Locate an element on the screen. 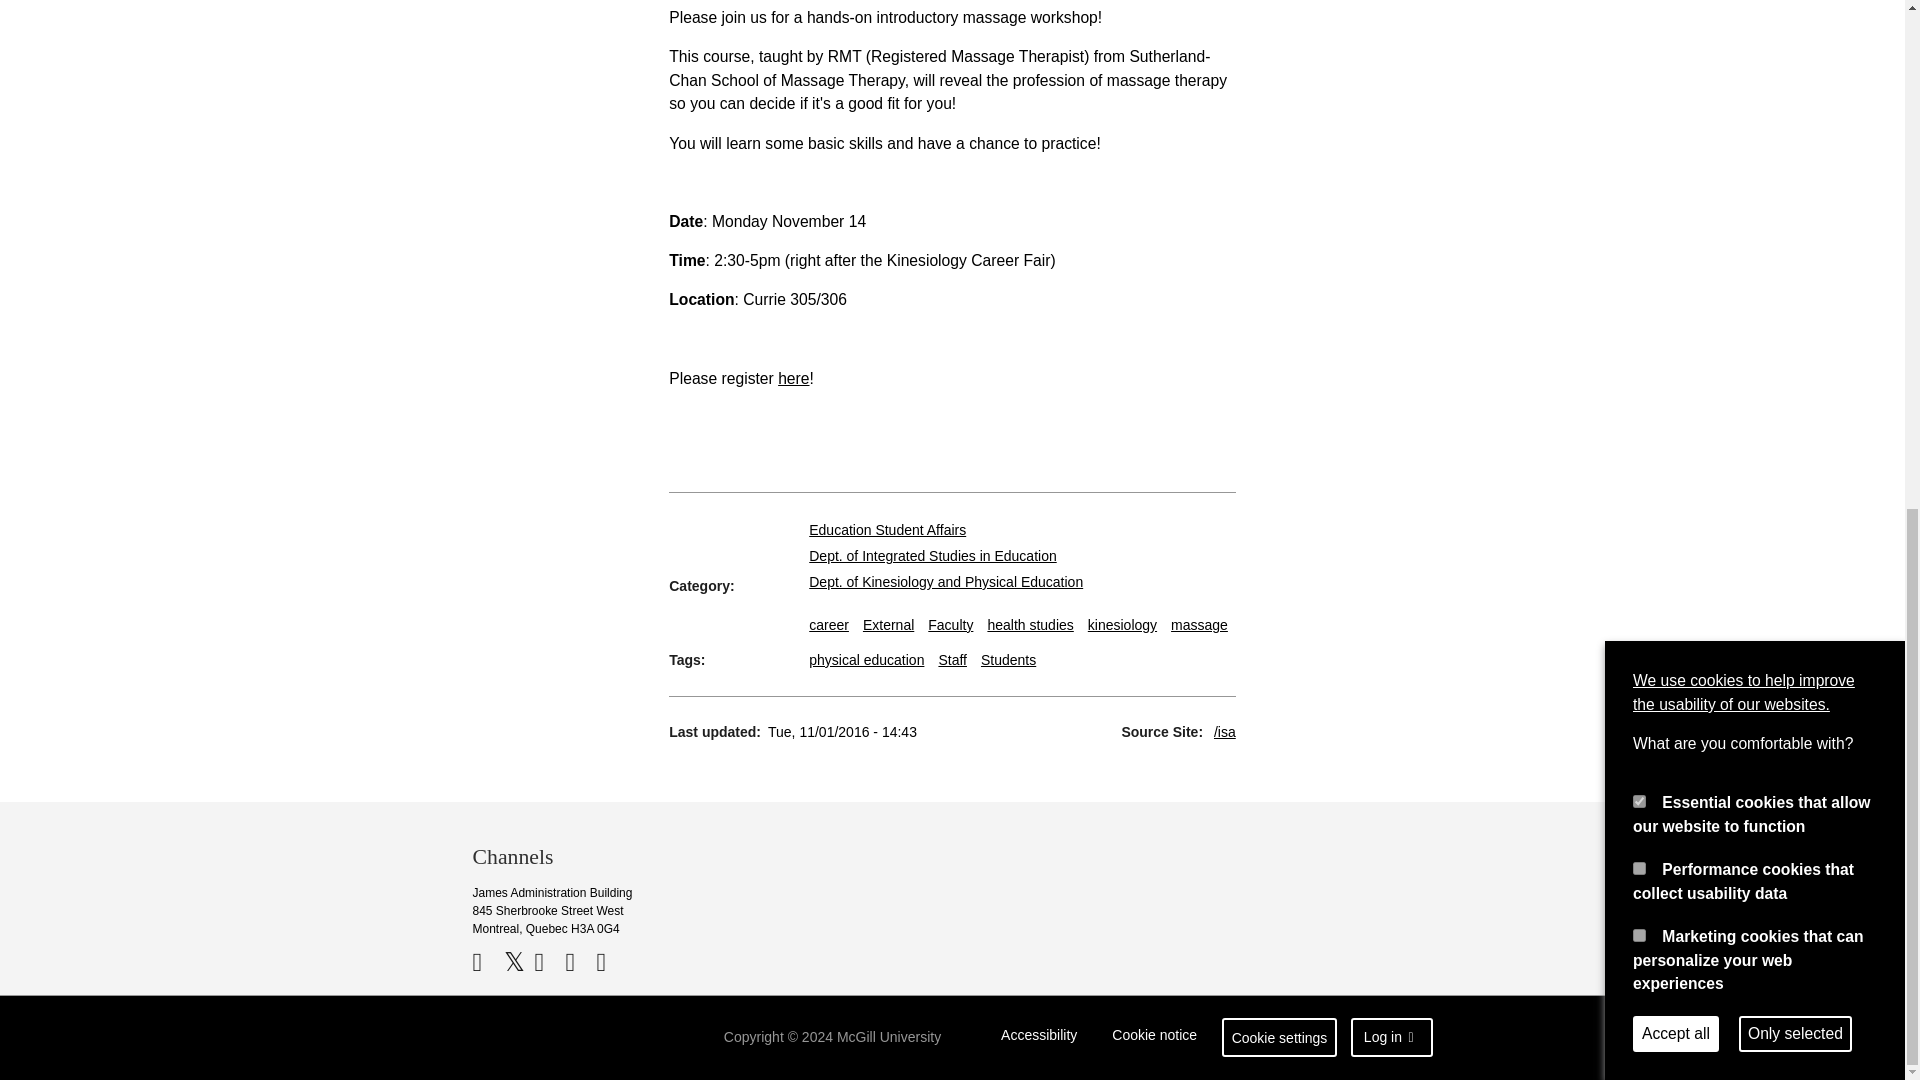 Image resolution: width=1920 pixels, height=1080 pixels. Follow us on X is located at coordinates (517, 962).